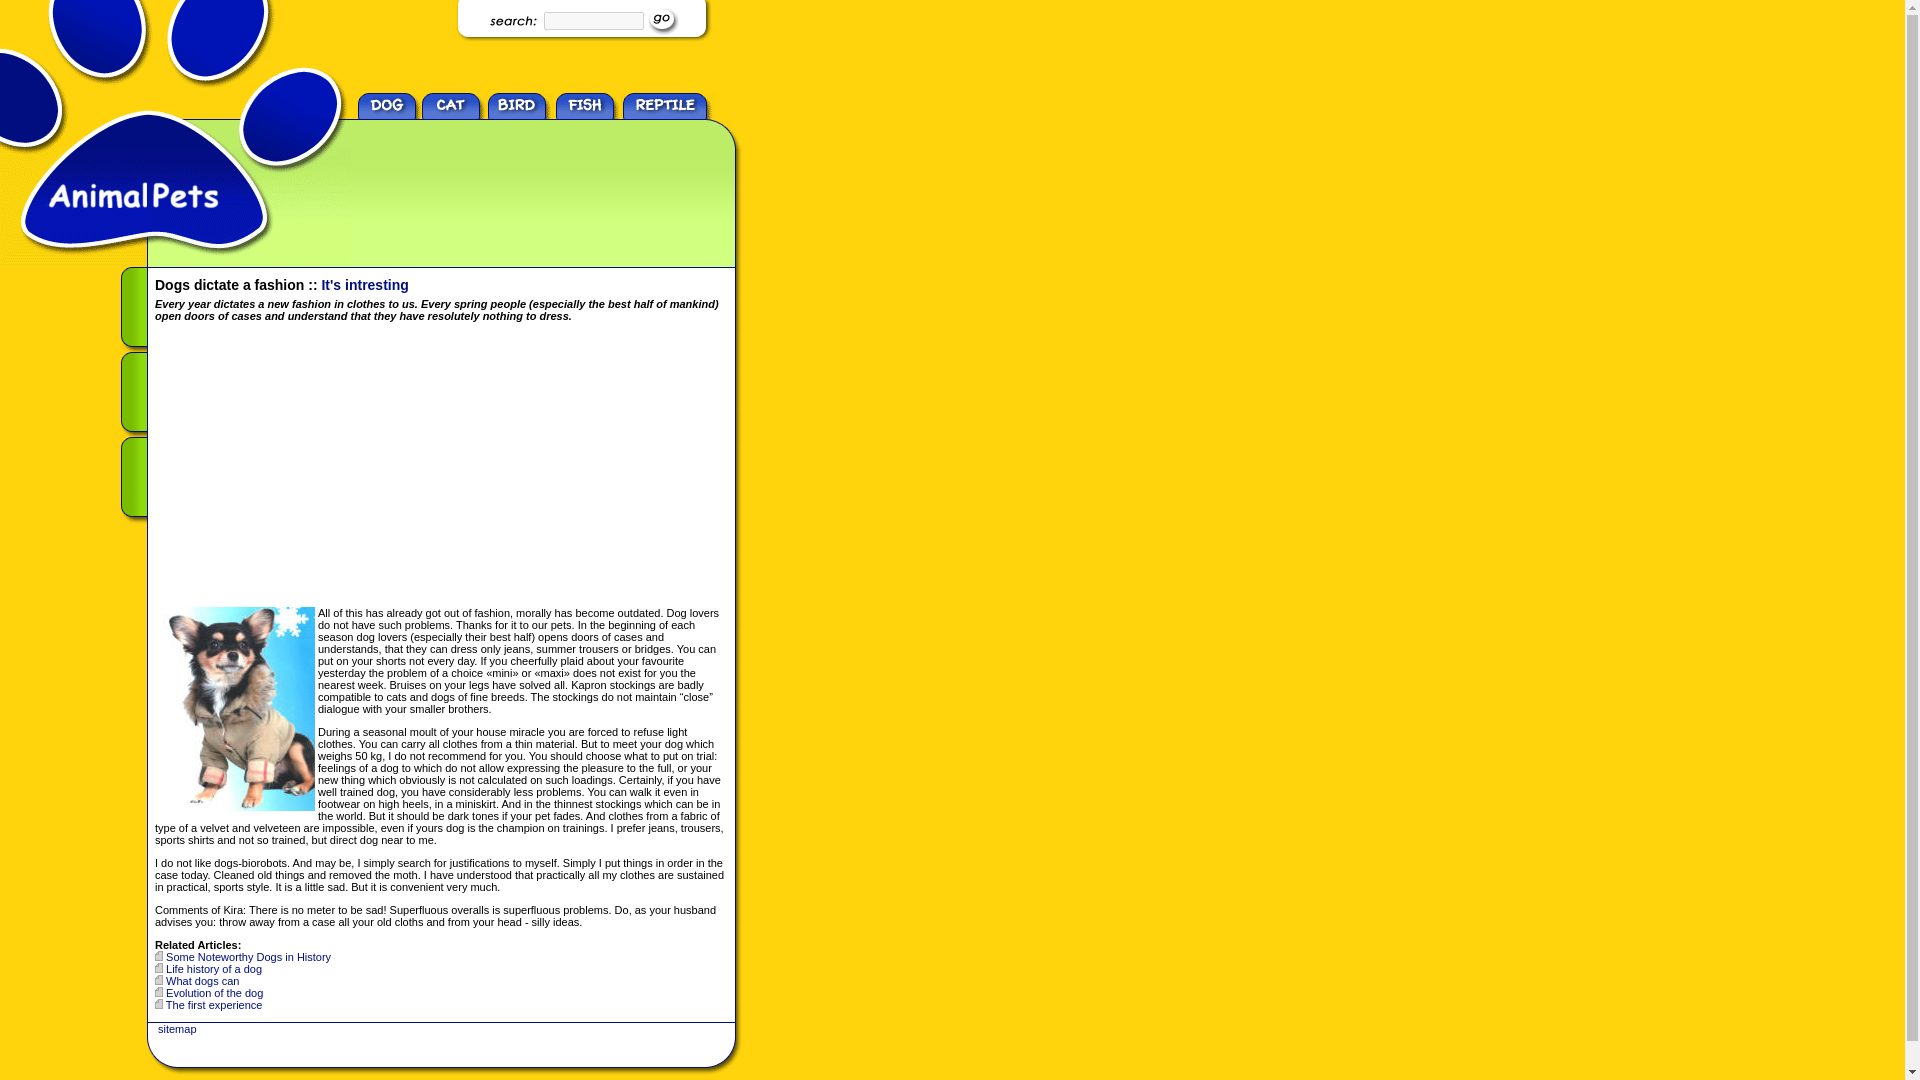 The width and height of the screenshot is (1920, 1080). Describe the element at coordinates (213, 969) in the screenshot. I see `Life history of a dog` at that location.